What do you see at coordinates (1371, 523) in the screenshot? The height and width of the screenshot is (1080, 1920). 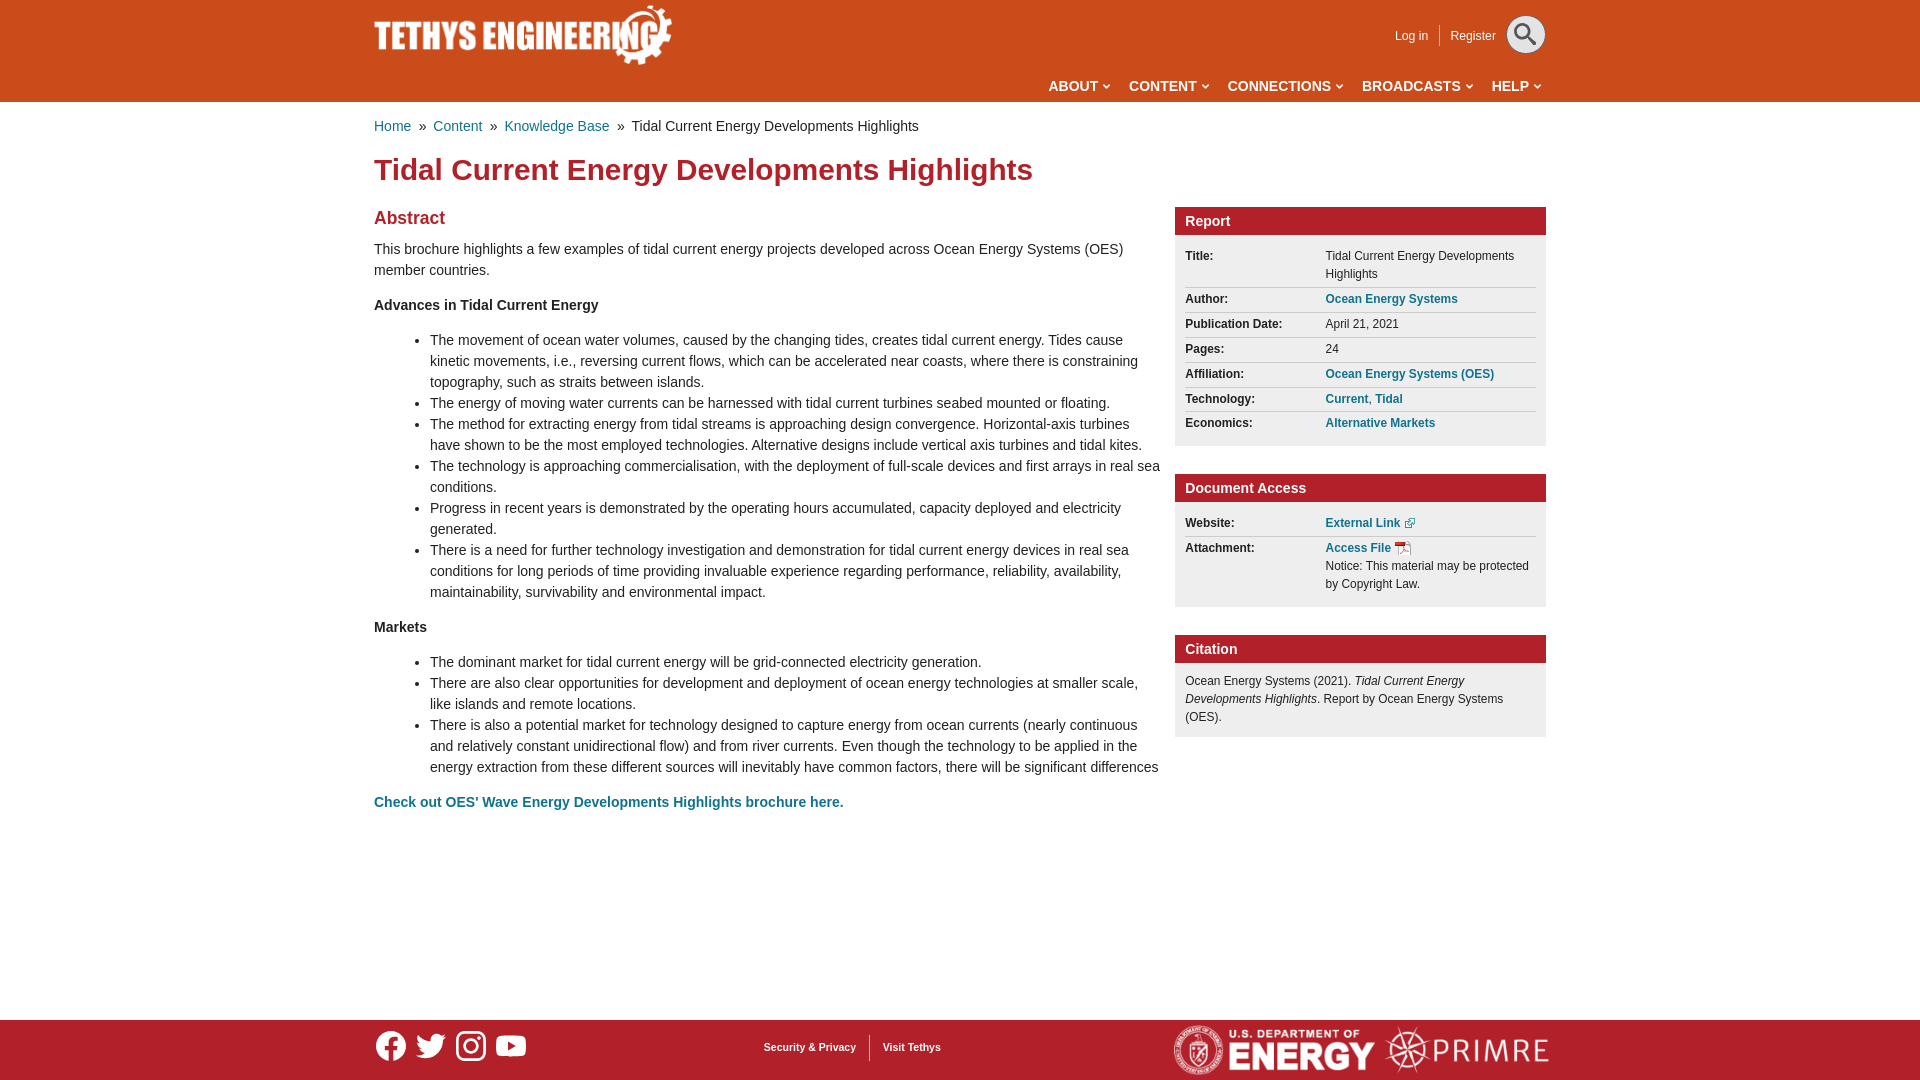 I see `External Link` at bounding box center [1371, 523].